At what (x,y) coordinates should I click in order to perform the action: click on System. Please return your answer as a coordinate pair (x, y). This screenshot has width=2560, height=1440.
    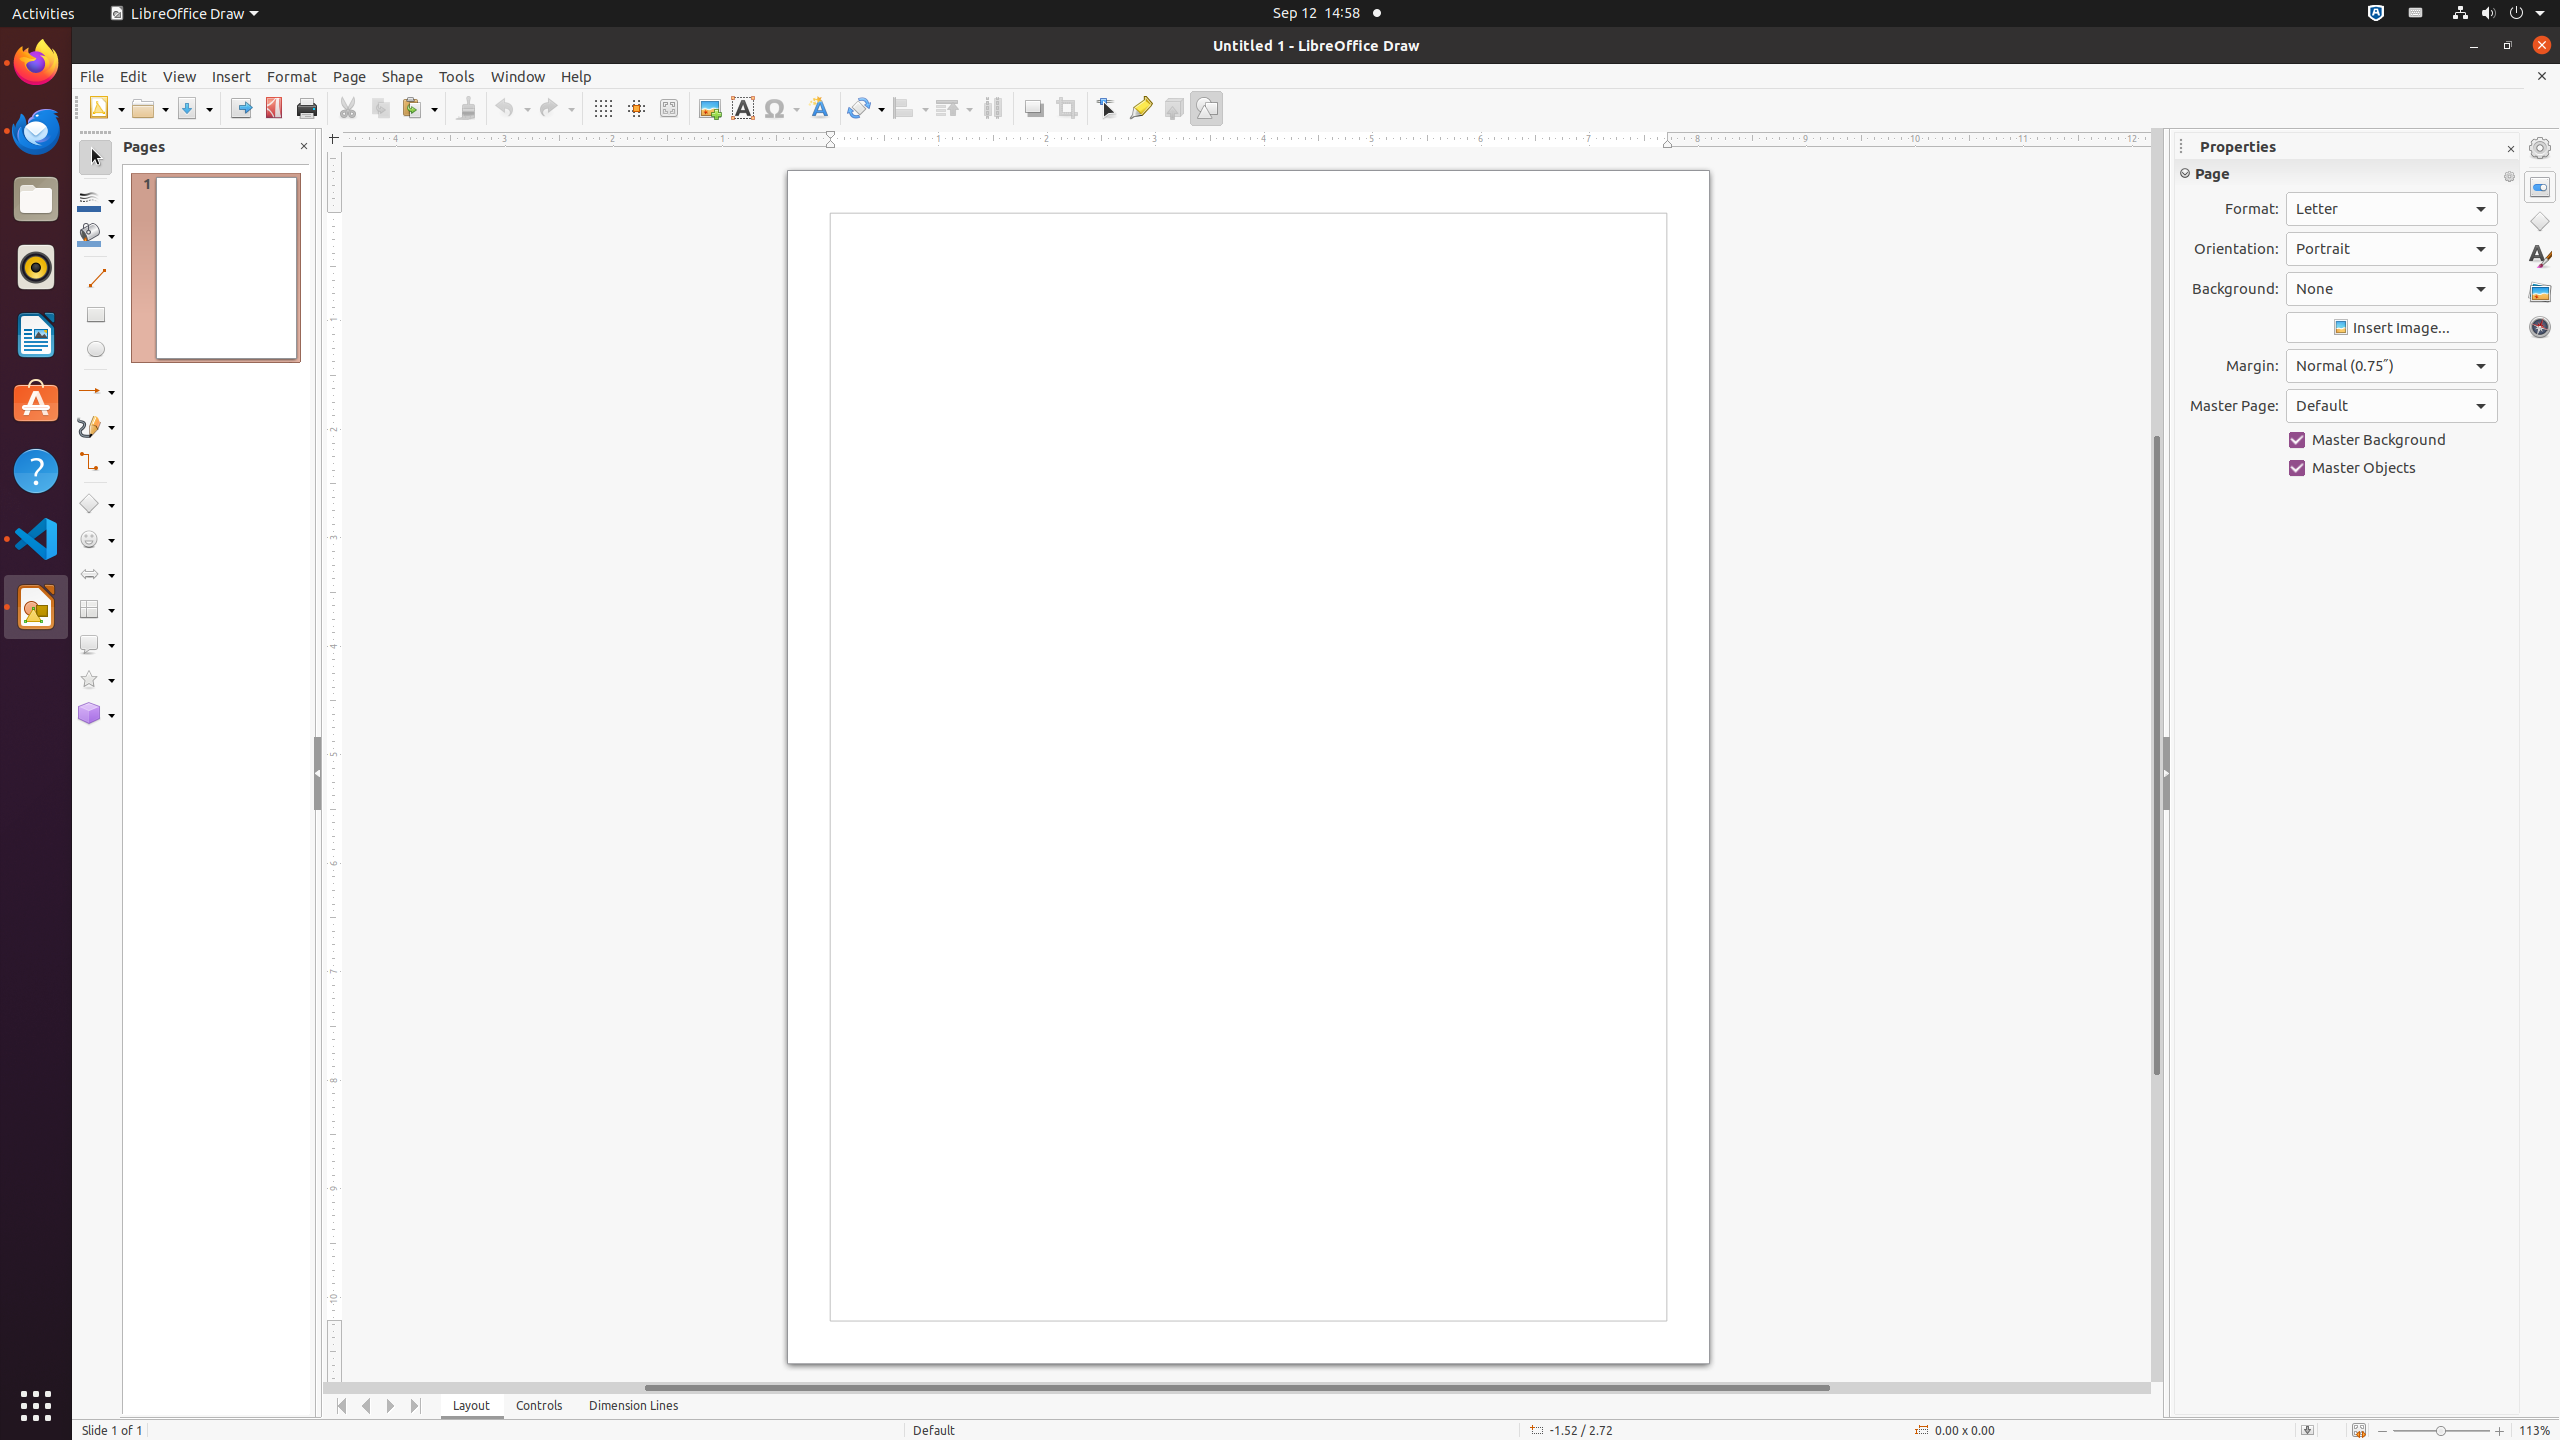
    Looking at the image, I should click on (2498, 14).